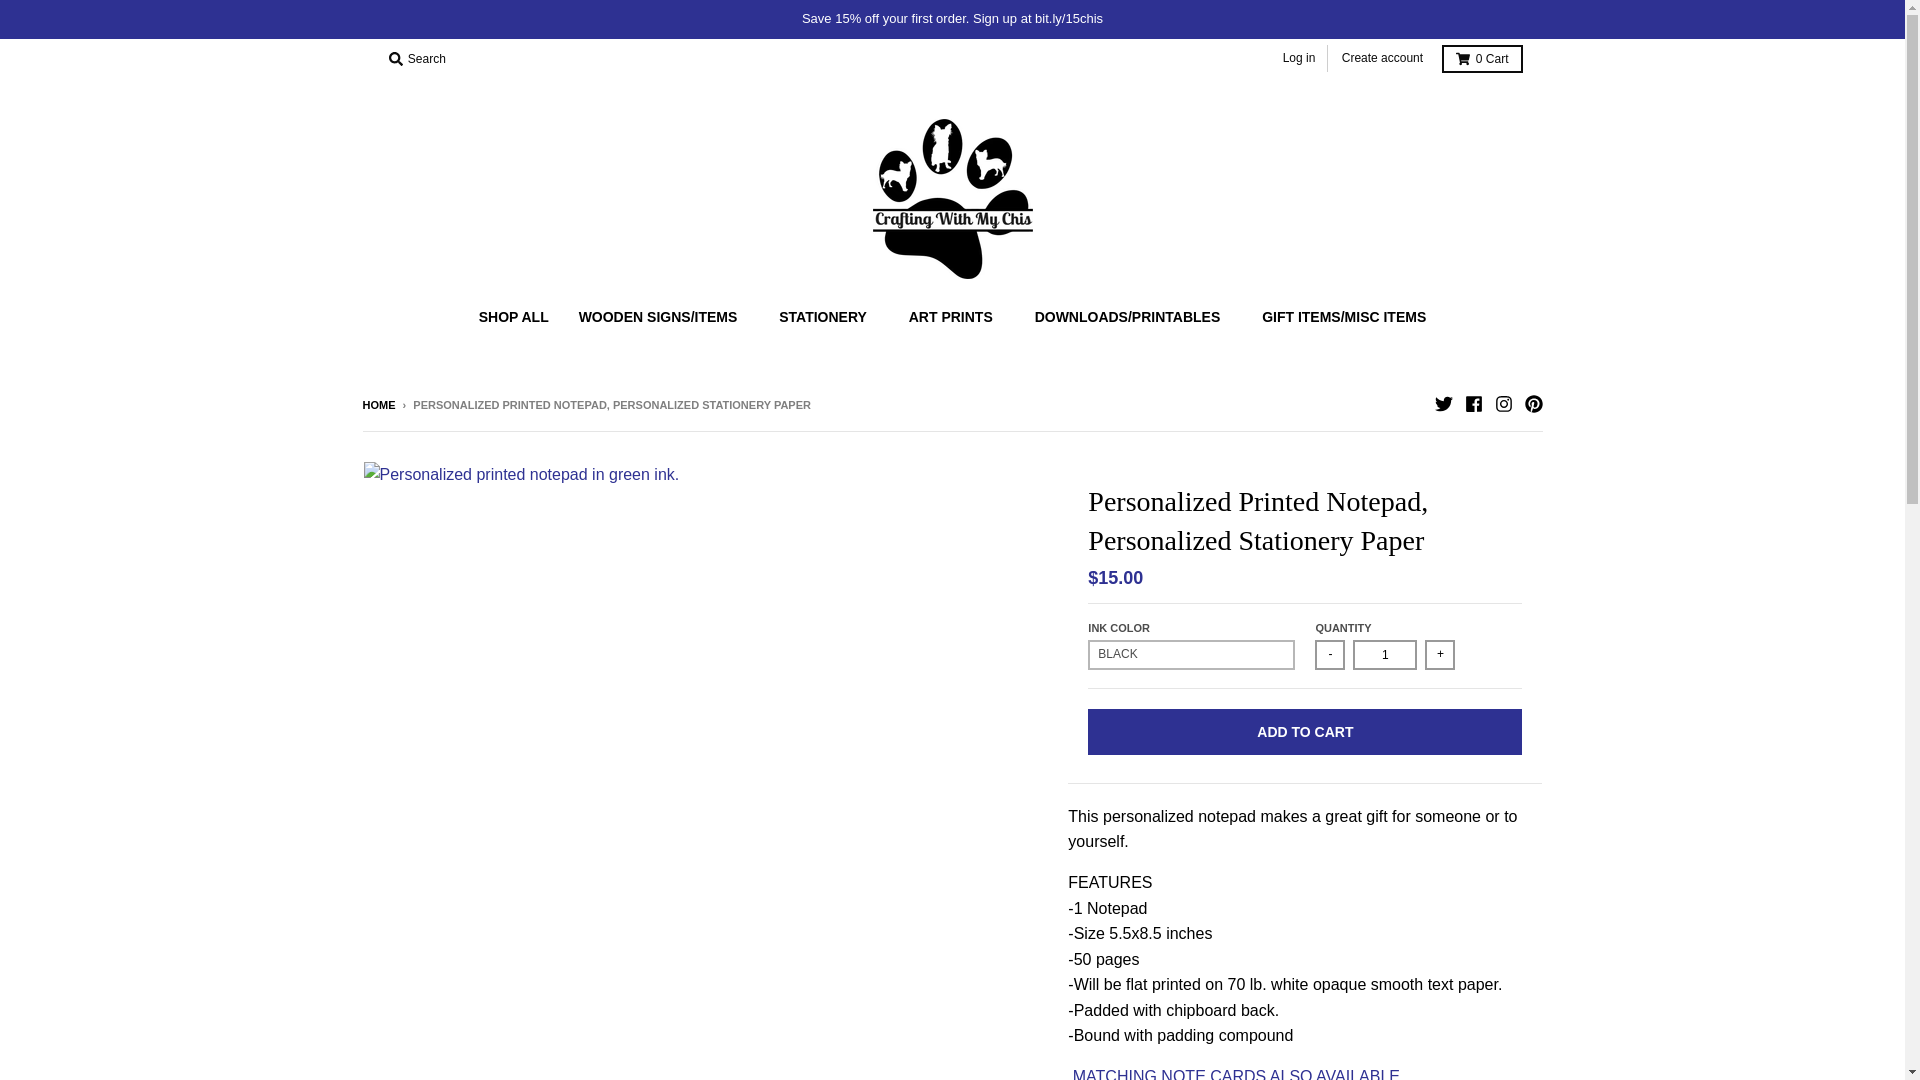  What do you see at coordinates (1502, 404) in the screenshot?
I see `Instagram - Crafting With My Chis` at bounding box center [1502, 404].